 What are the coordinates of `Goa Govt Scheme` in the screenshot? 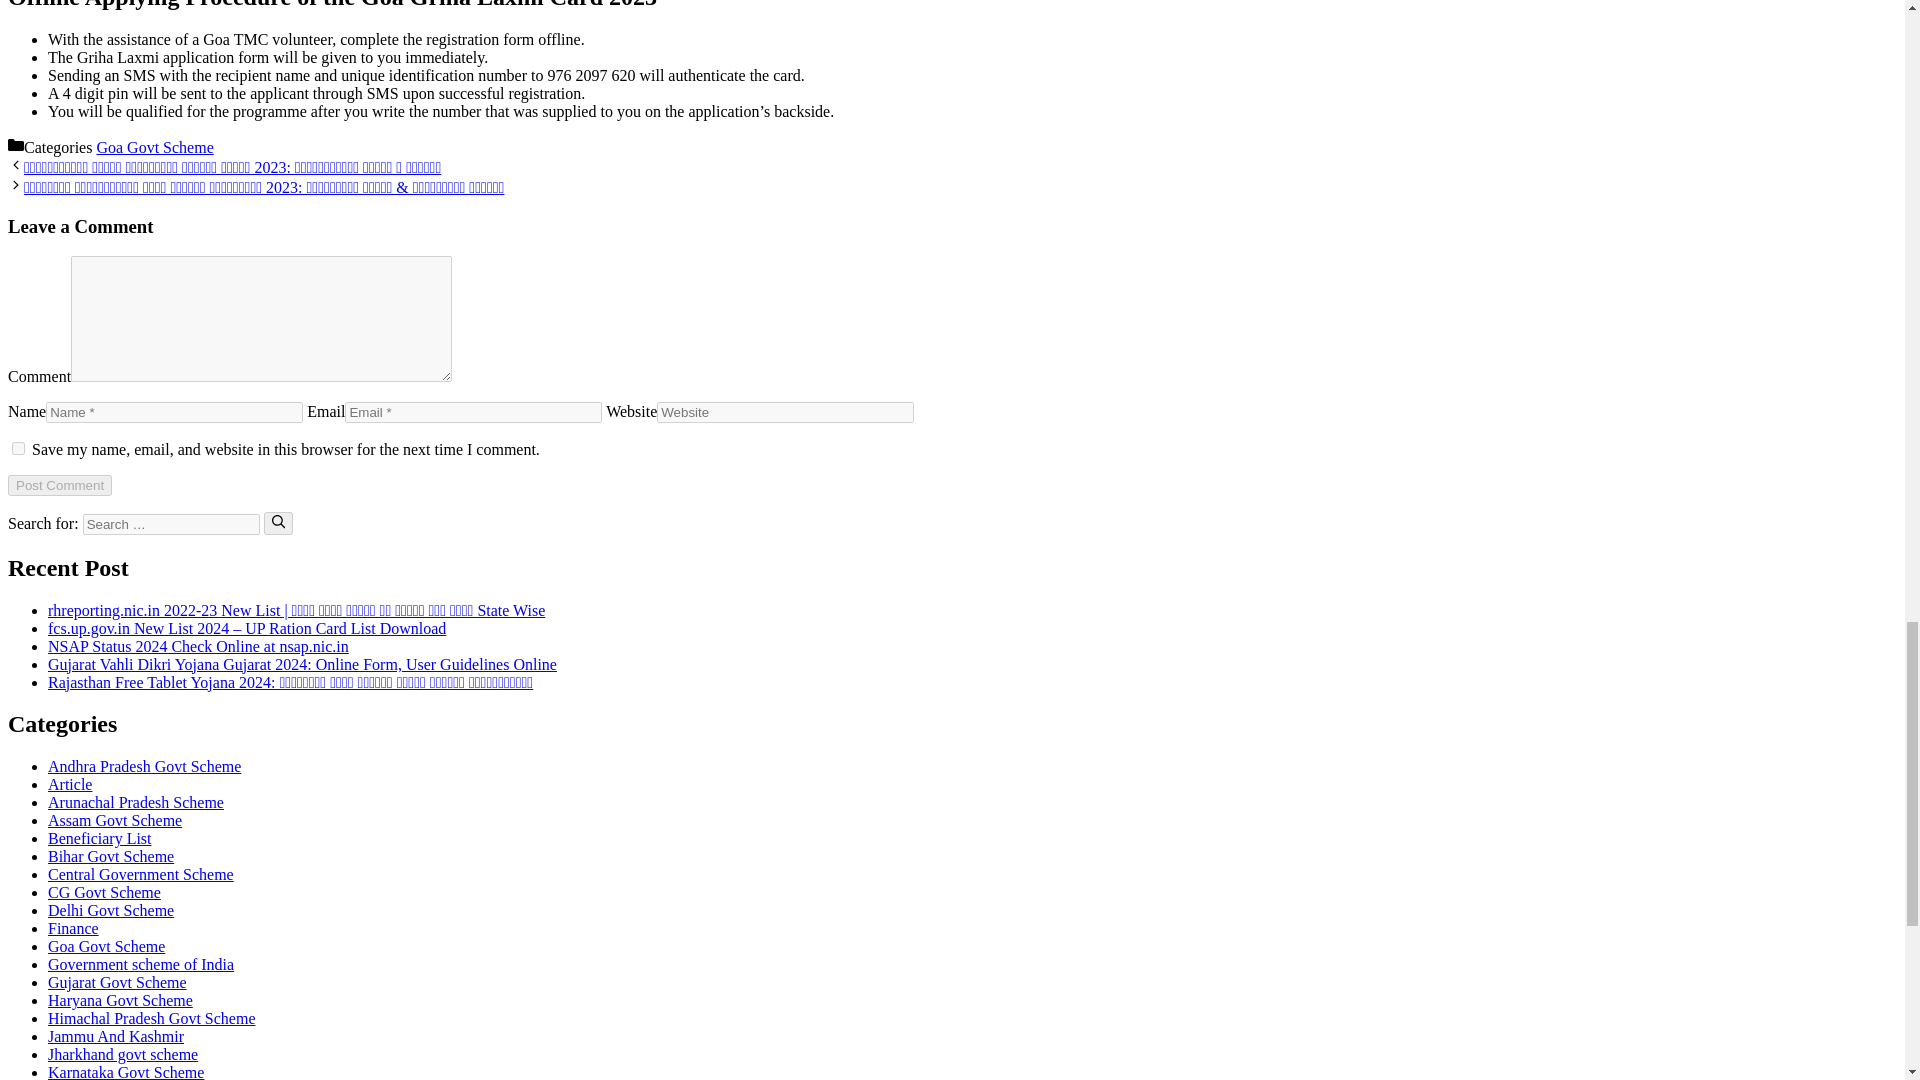 It's located at (154, 147).